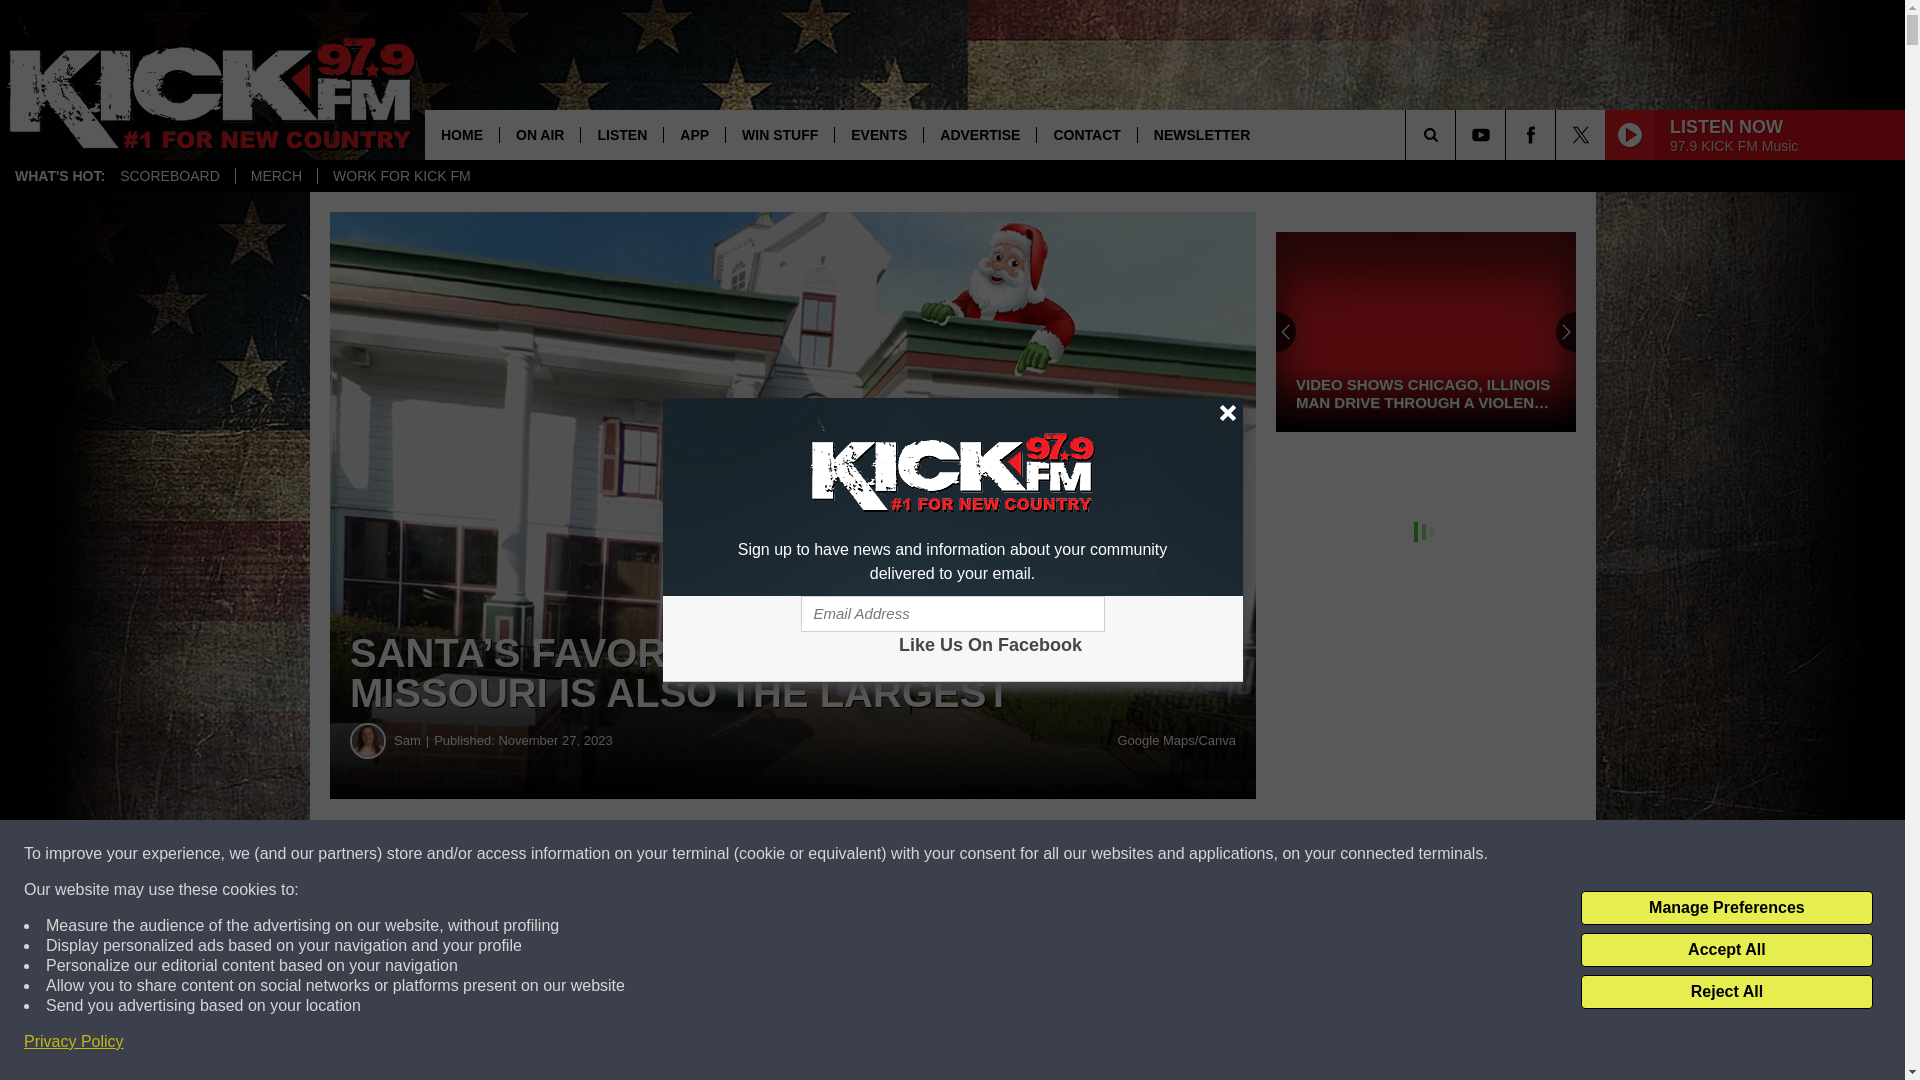 The height and width of the screenshot is (1080, 1920). Describe the element at coordinates (952, 614) in the screenshot. I see `Email Address` at that location.